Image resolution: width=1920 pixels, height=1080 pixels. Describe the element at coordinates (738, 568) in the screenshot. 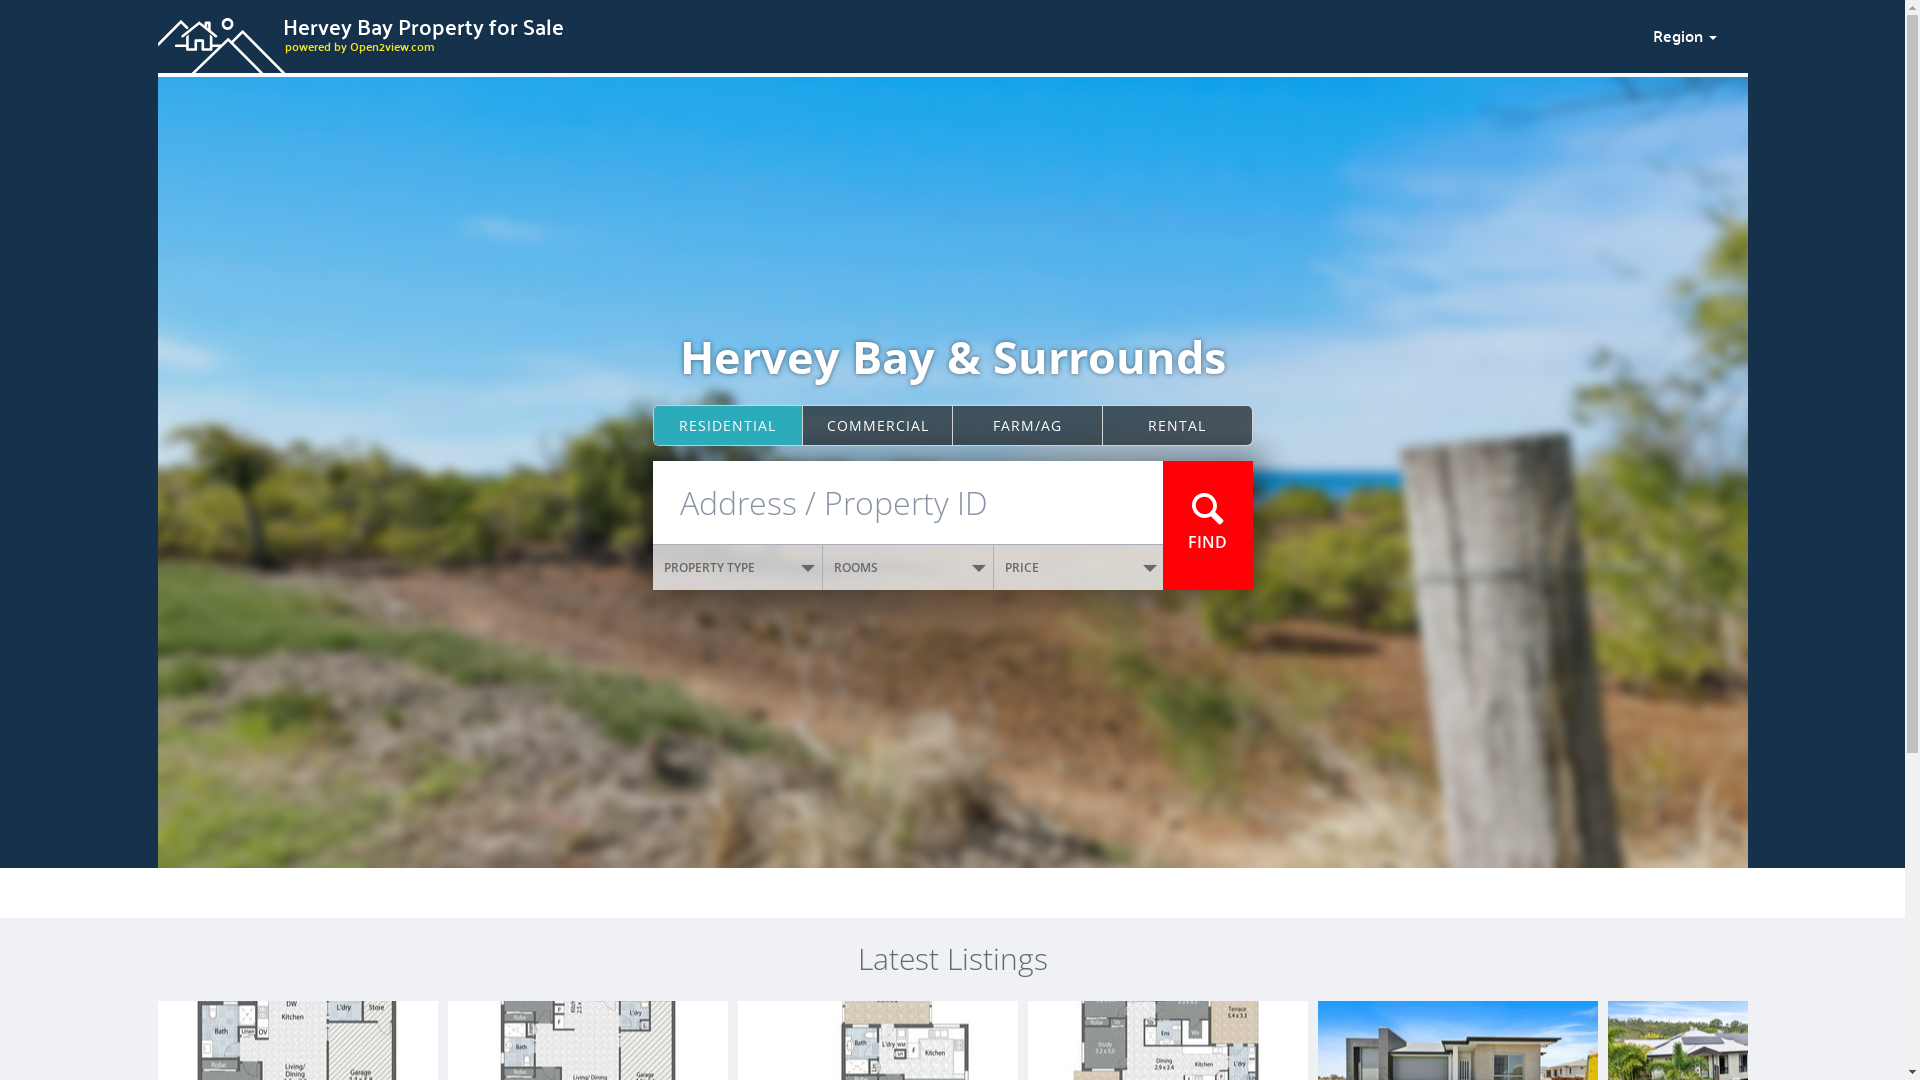

I see `PROPERTY TYPE` at that location.